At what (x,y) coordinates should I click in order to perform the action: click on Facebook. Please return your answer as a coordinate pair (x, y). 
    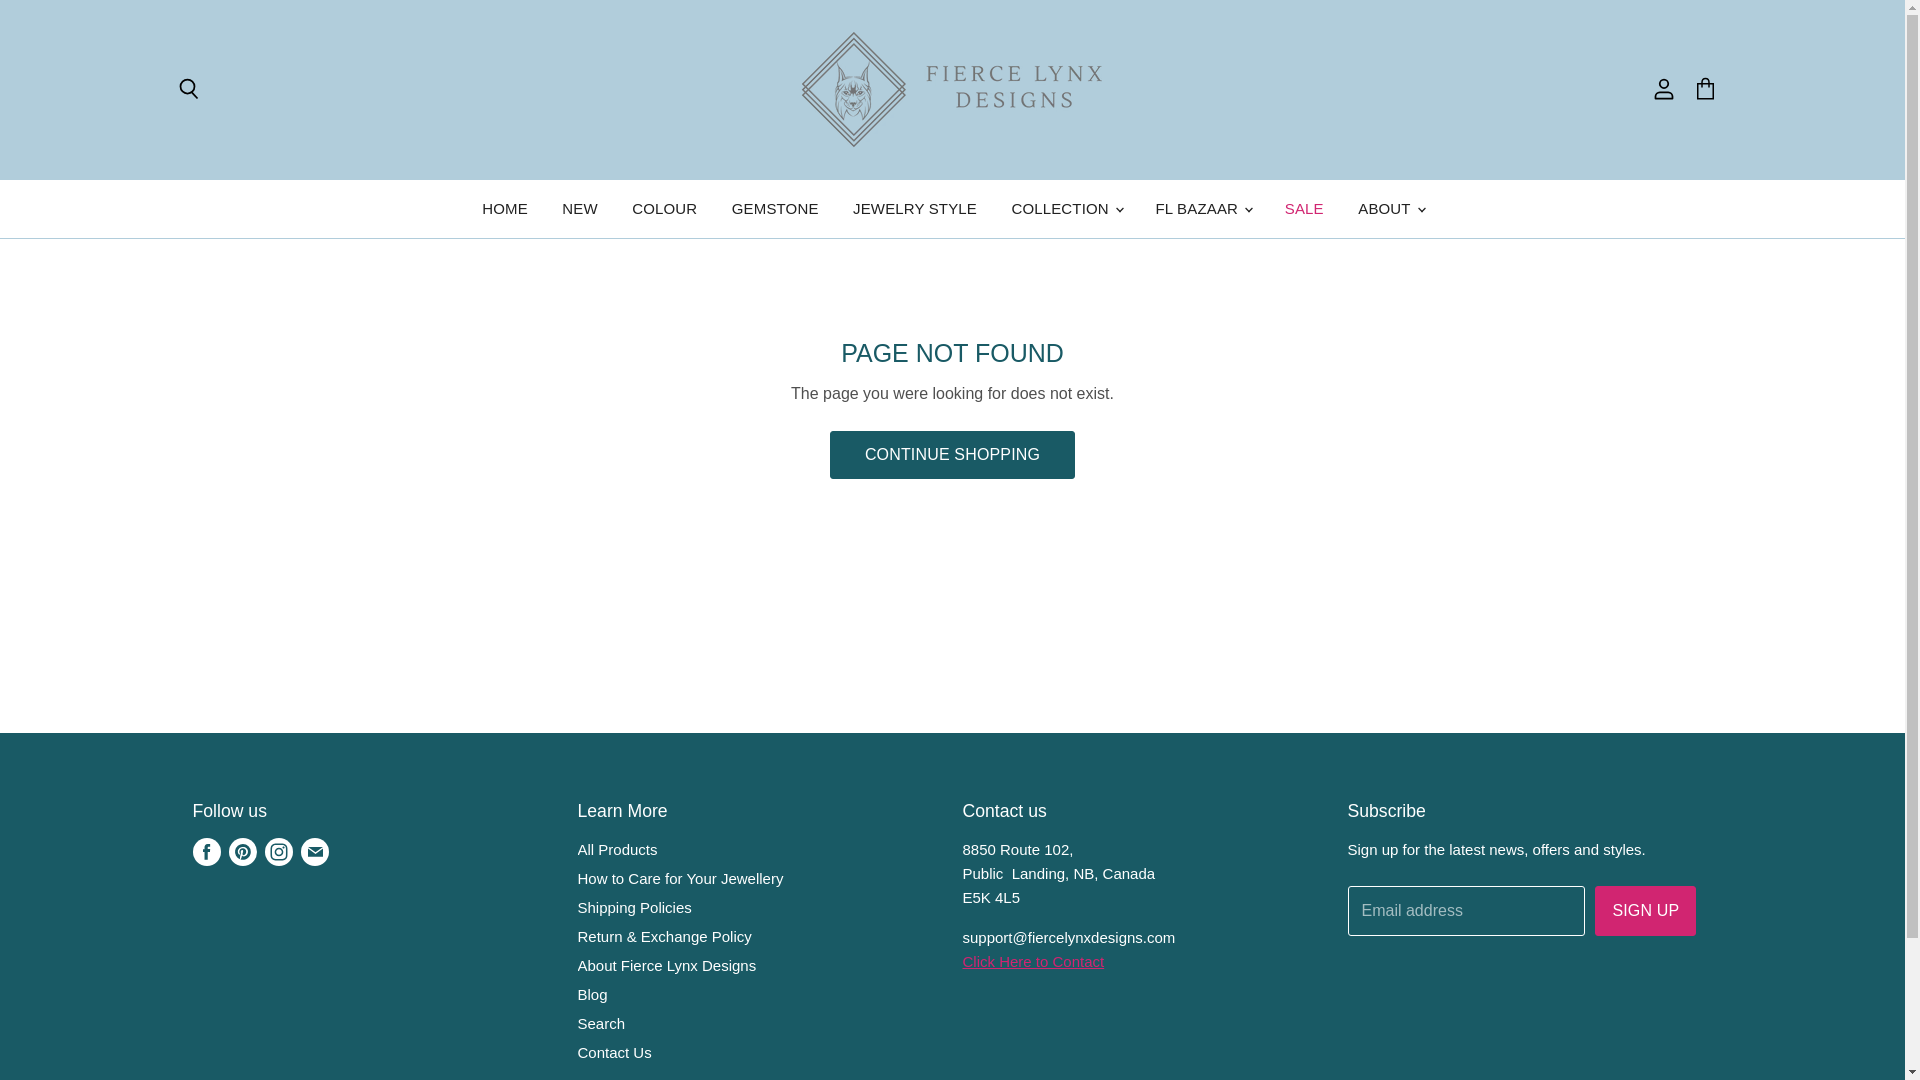
    Looking at the image, I should click on (206, 852).